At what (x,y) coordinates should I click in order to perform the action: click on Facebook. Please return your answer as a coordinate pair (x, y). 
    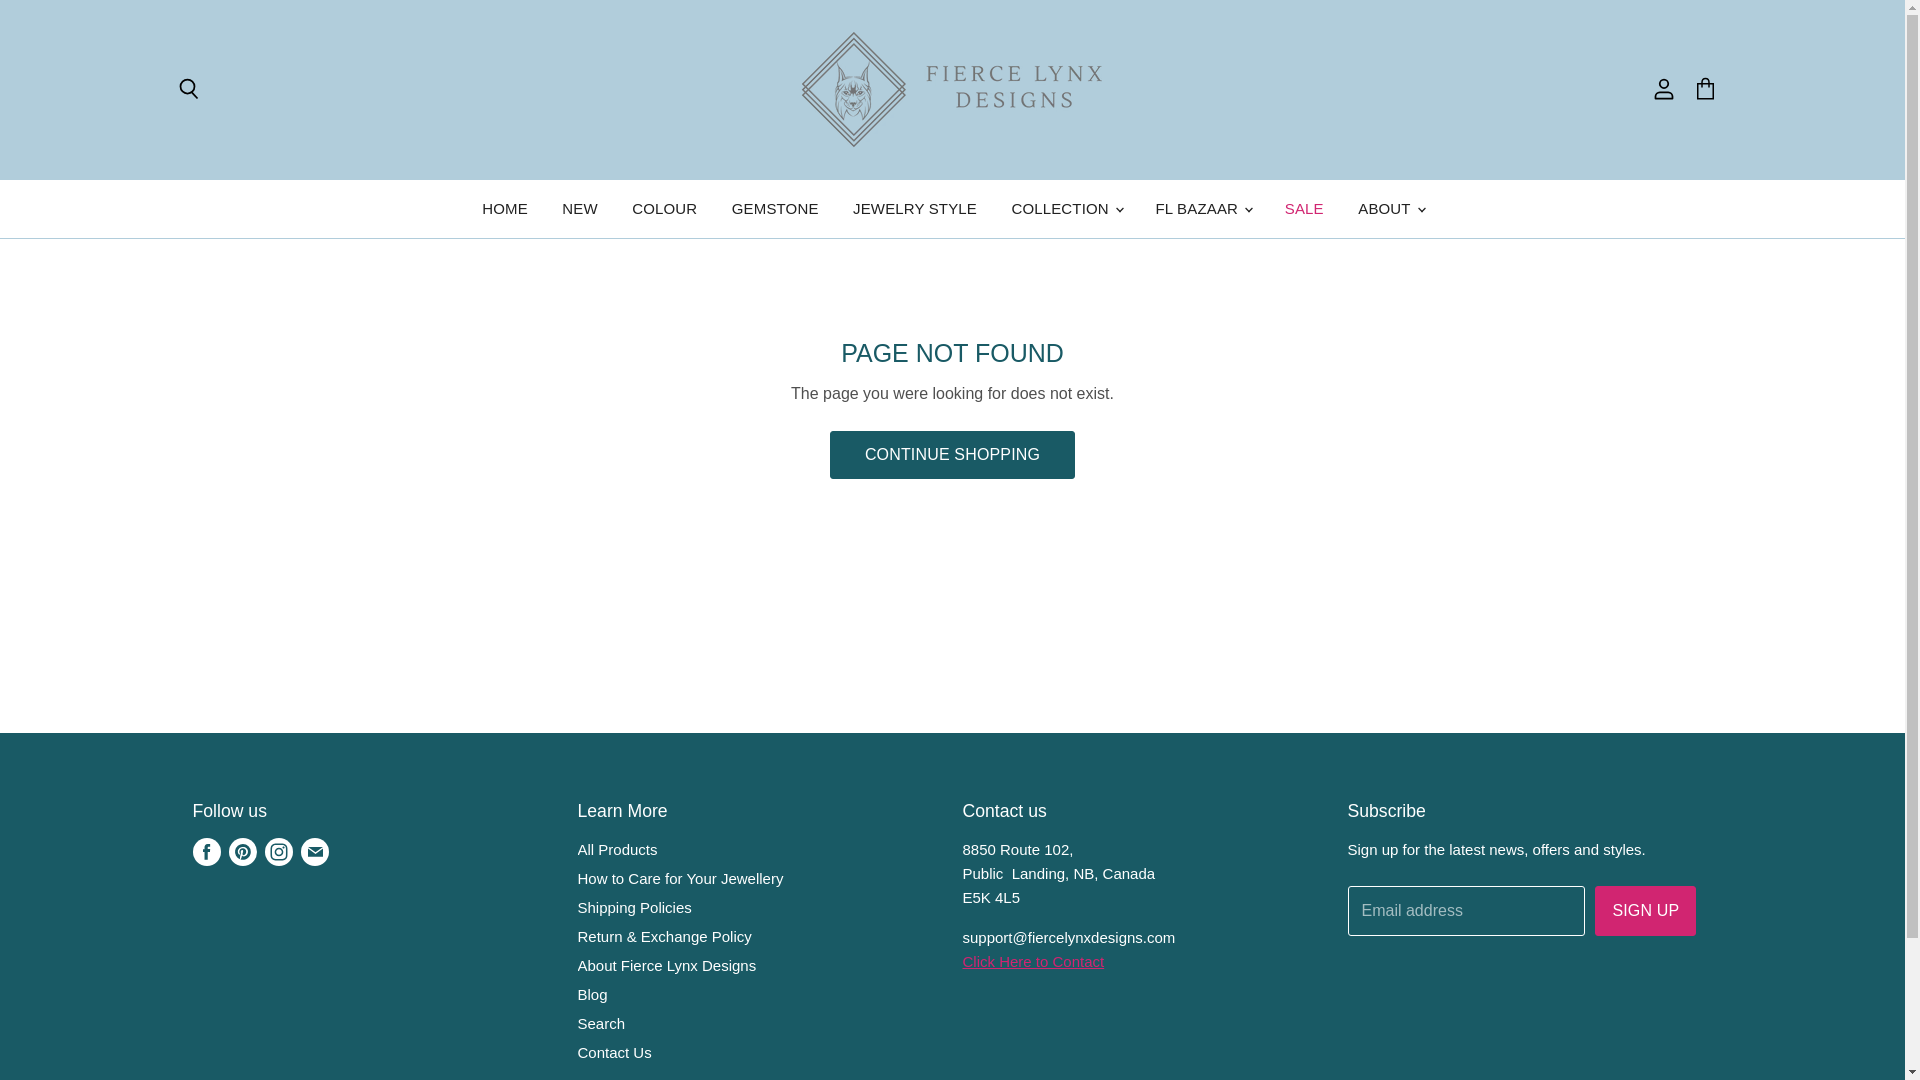
    Looking at the image, I should click on (206, 852).